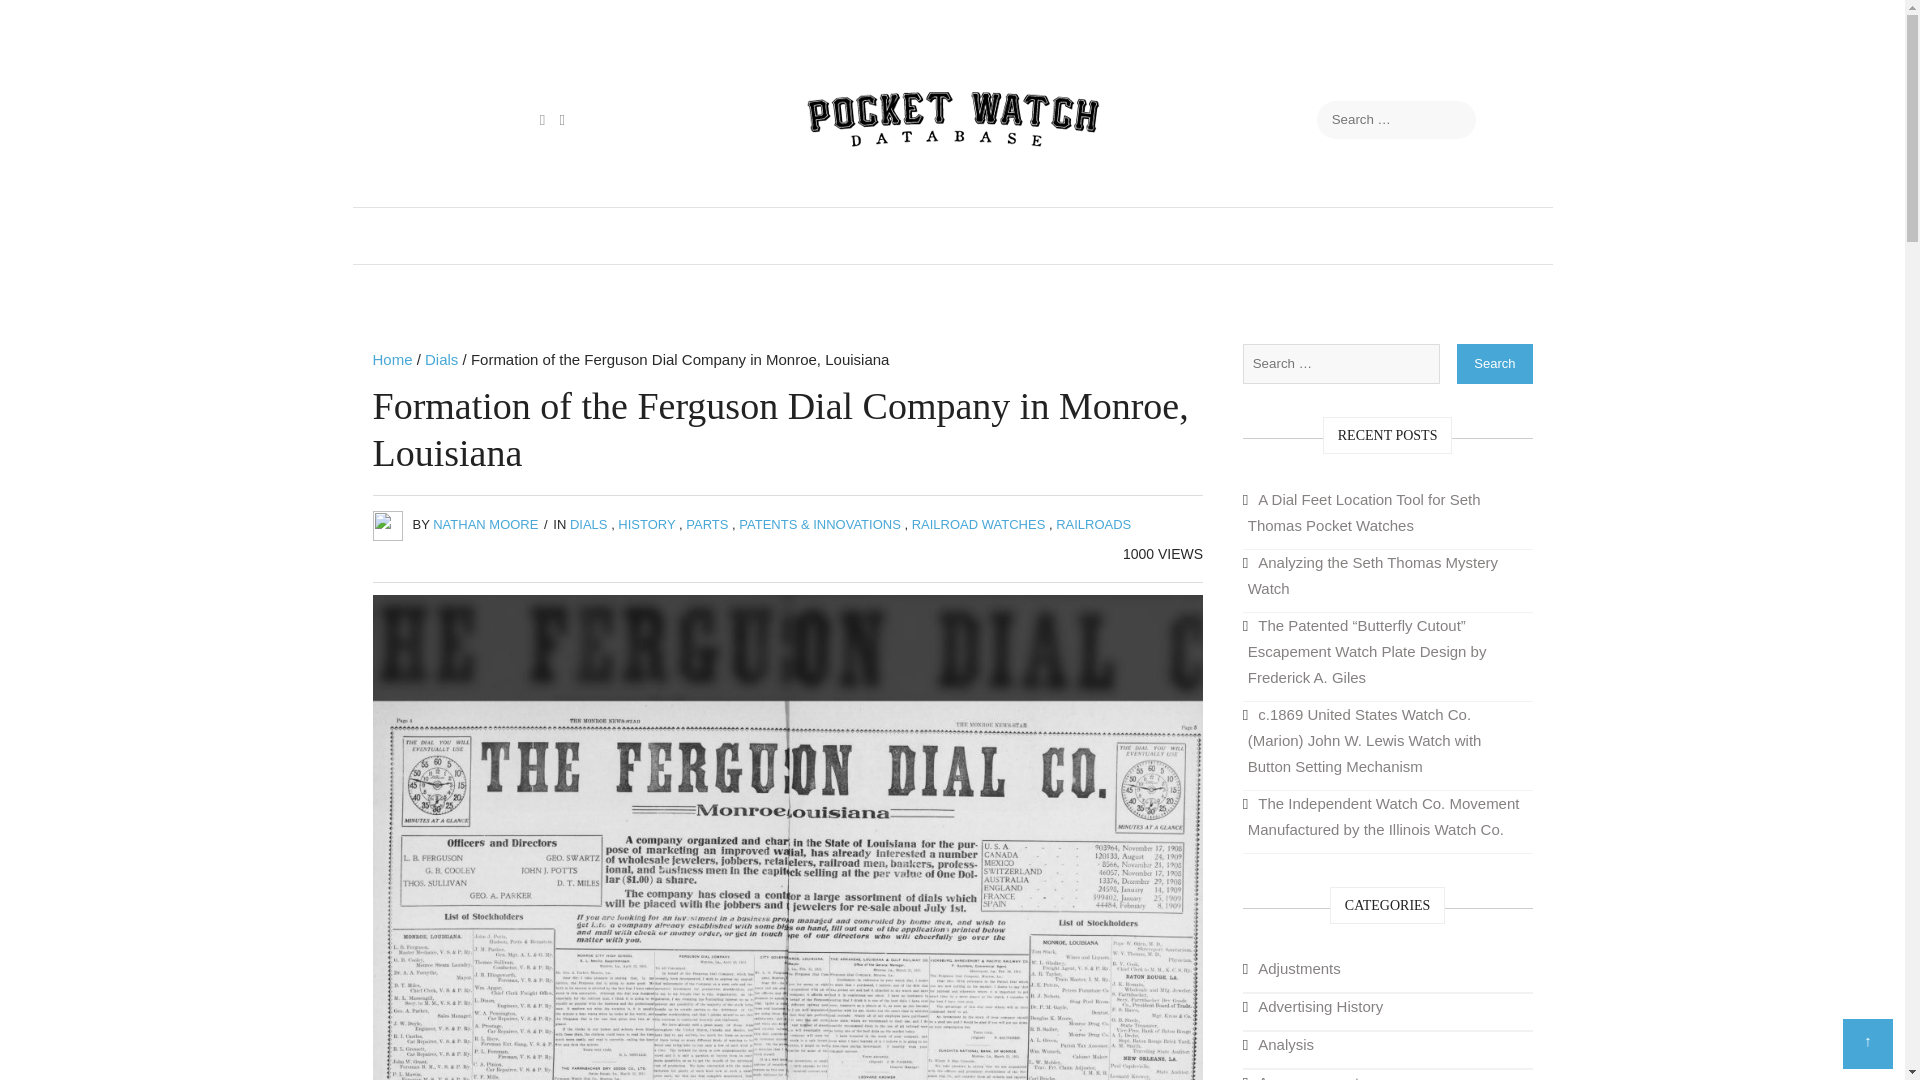 The height and width of the screenshot is (1080, 1920). What do you see at coordinates (552, 236) in the screenshot?
I see `POCKET WATCH SERIAL LOOKUP` at bounding box center [552, 236].